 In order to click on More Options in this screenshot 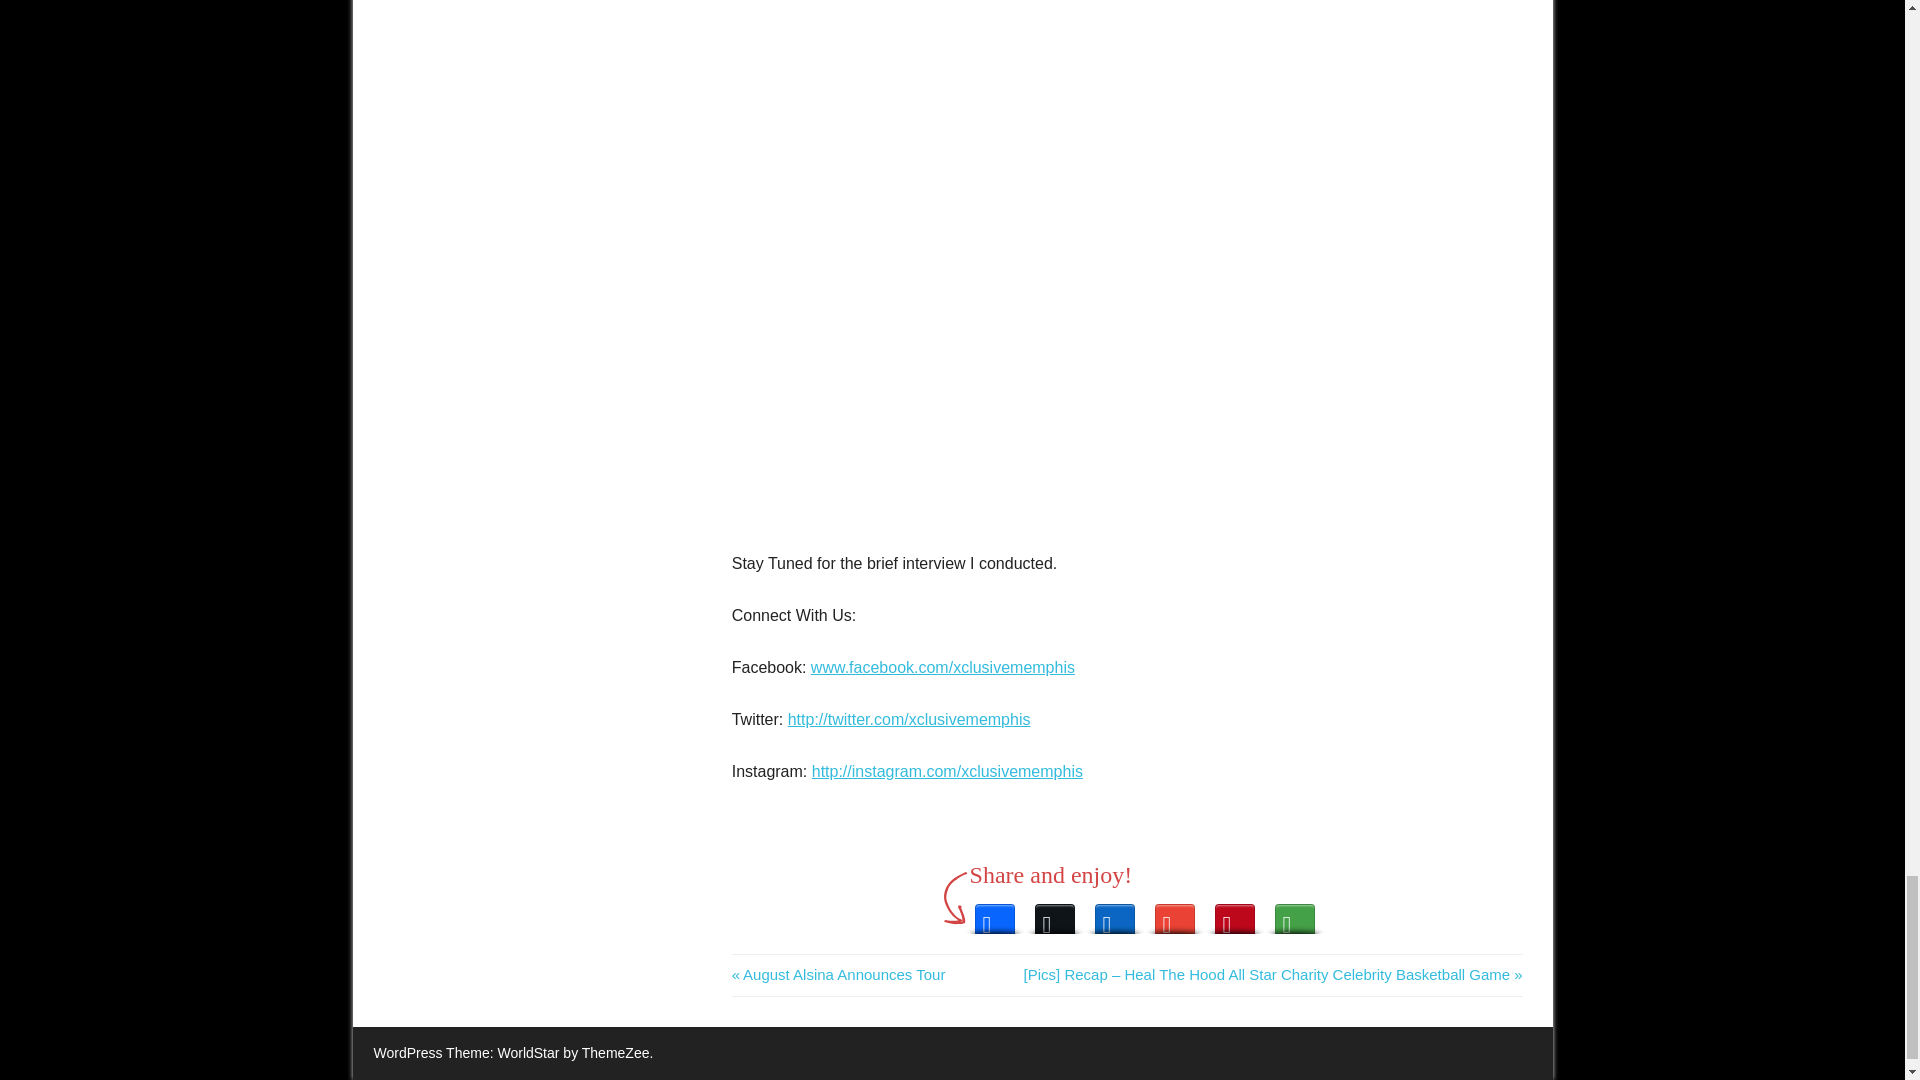, I will do `click(1294, 913)`.